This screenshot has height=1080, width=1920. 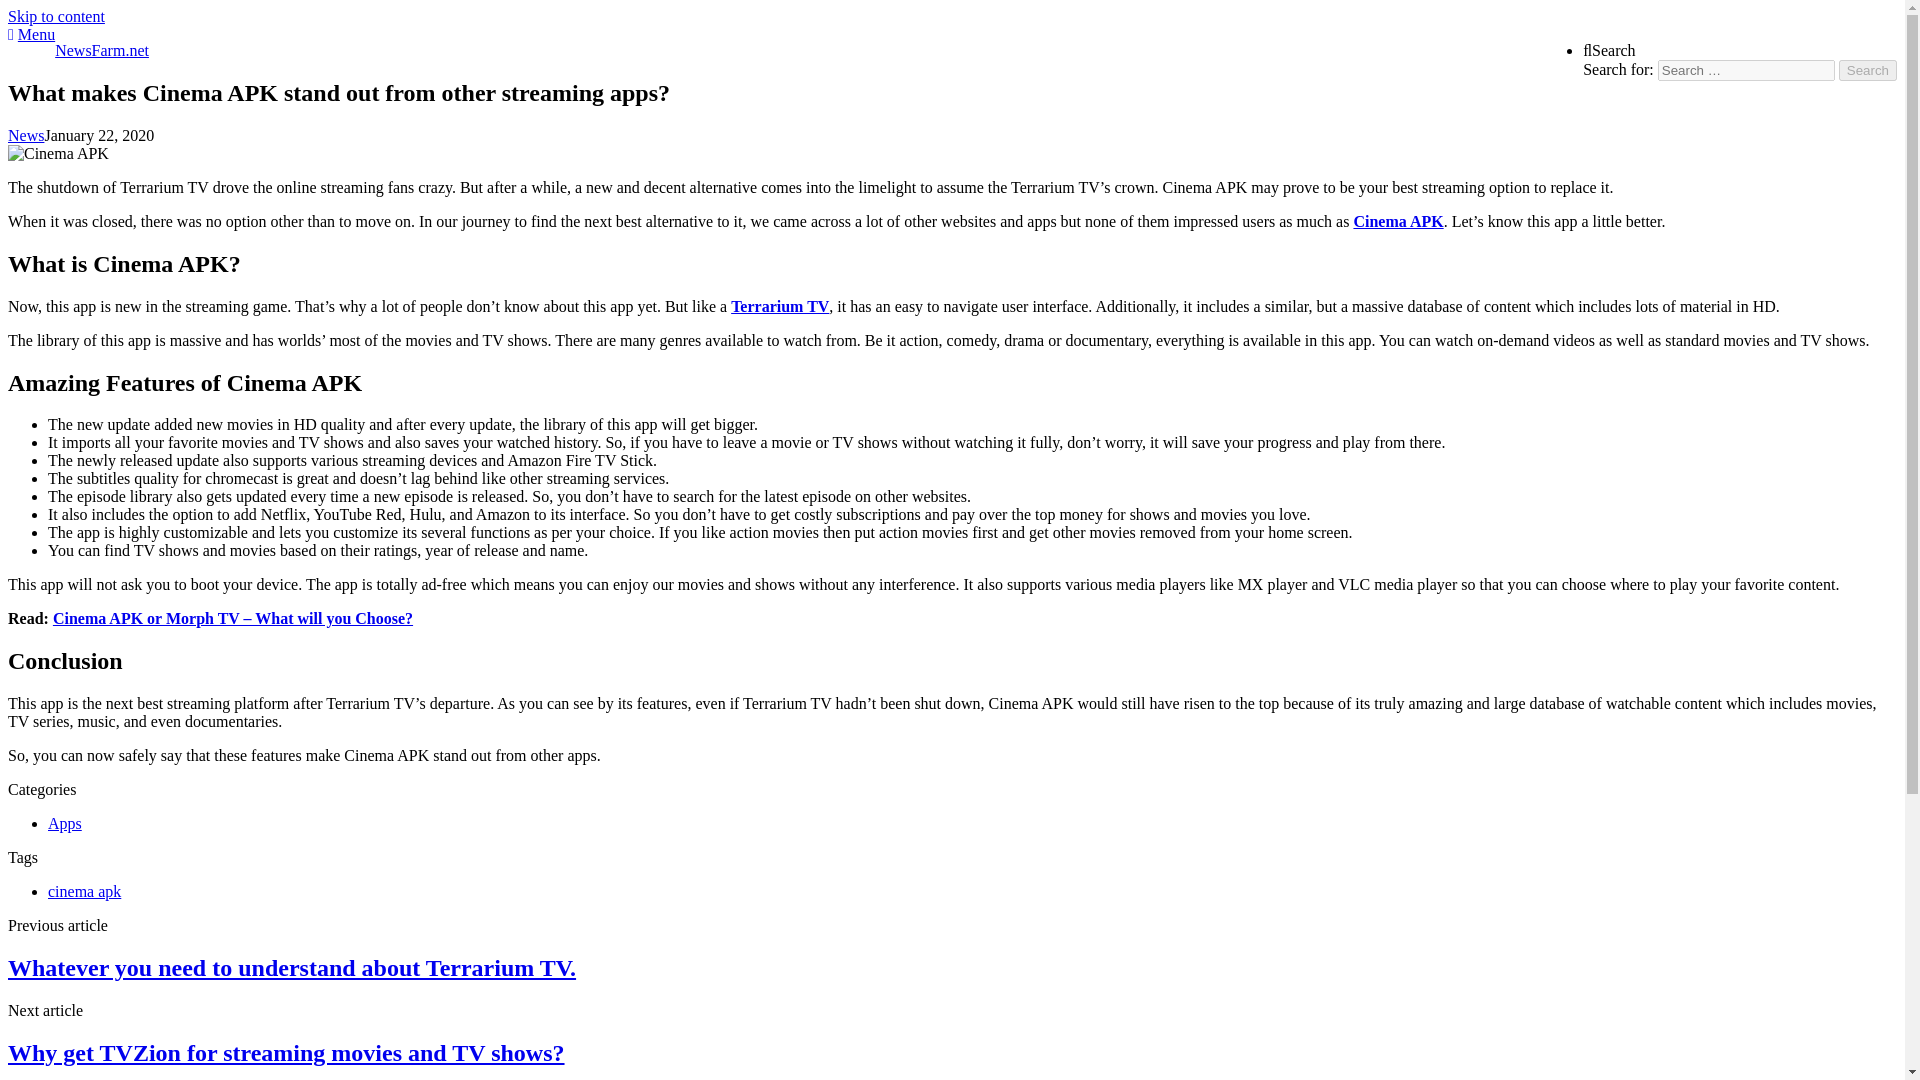 I want to click on Menu, so click(x=36, y=34).